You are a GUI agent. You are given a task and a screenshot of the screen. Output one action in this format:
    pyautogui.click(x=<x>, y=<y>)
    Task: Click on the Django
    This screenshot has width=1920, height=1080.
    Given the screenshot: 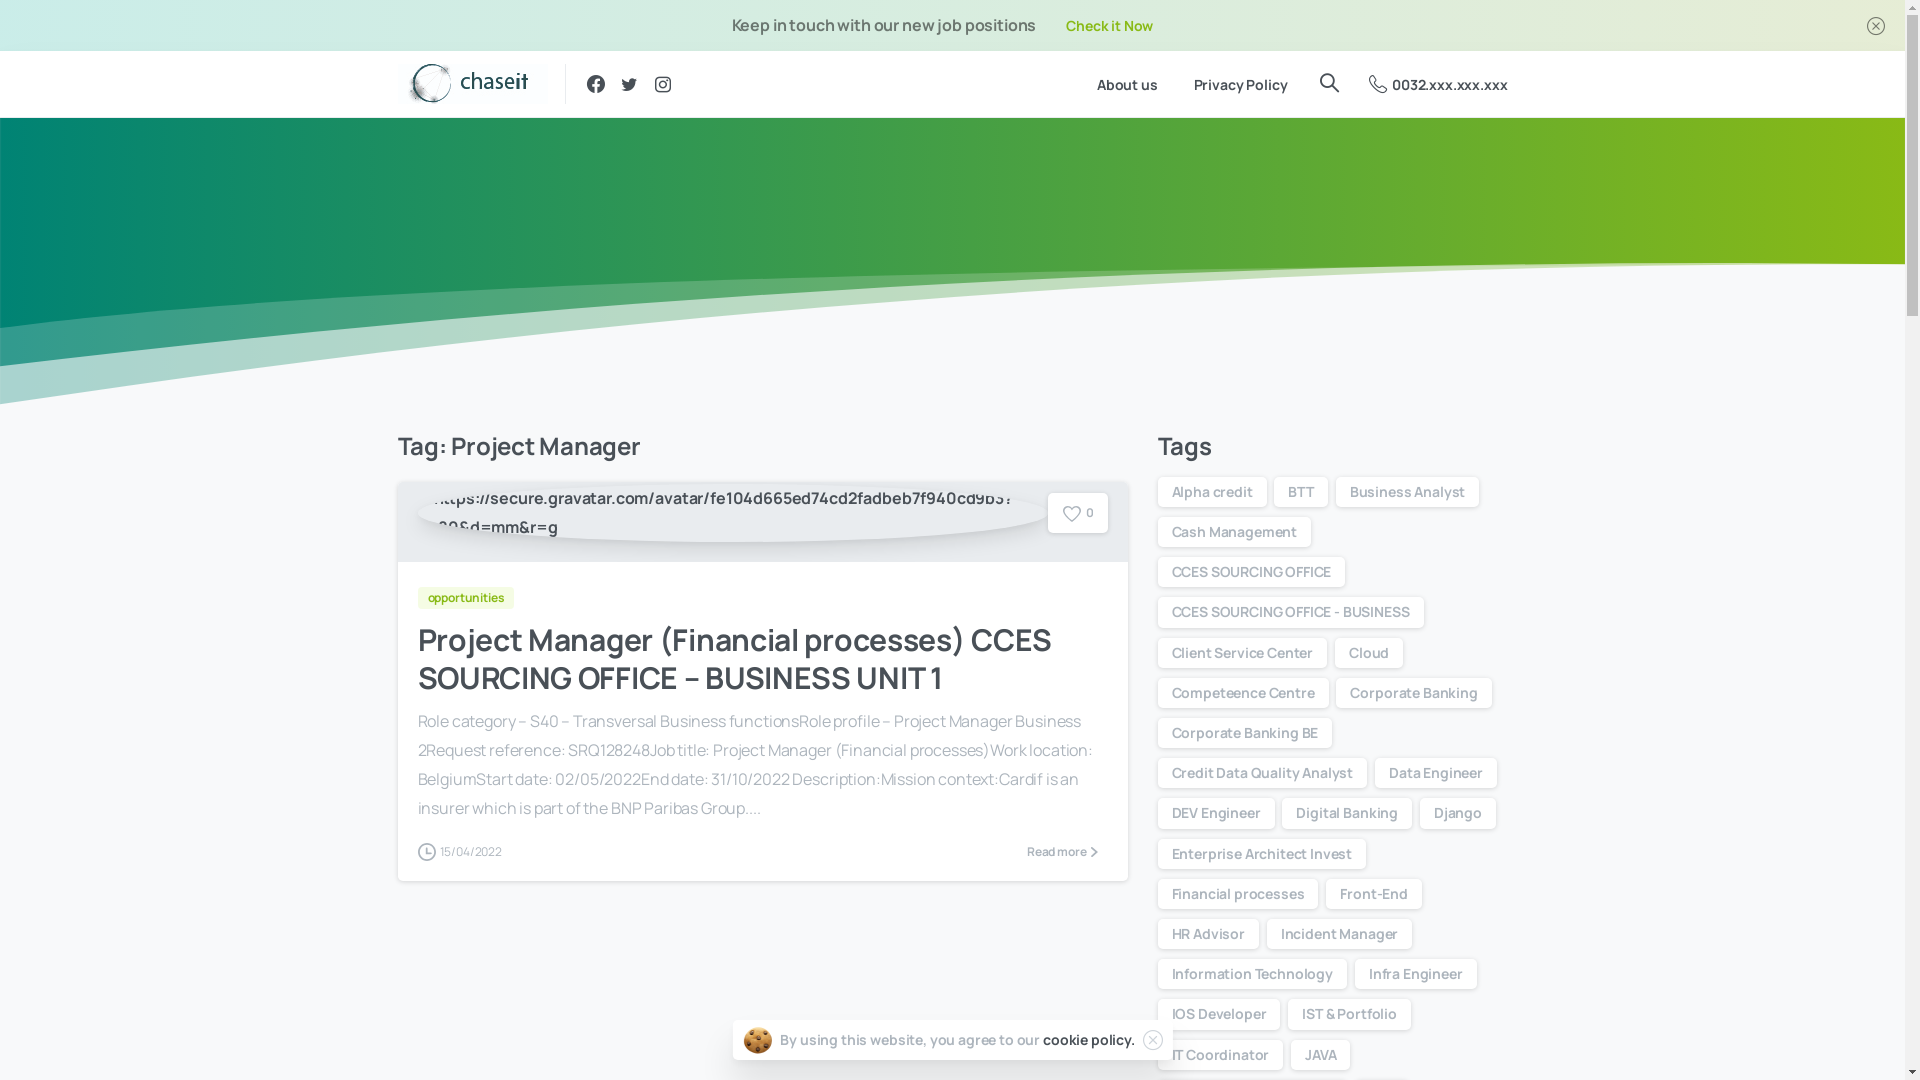 What is the action you would take?
    pyautogui.click(x=1458, y=813)
    